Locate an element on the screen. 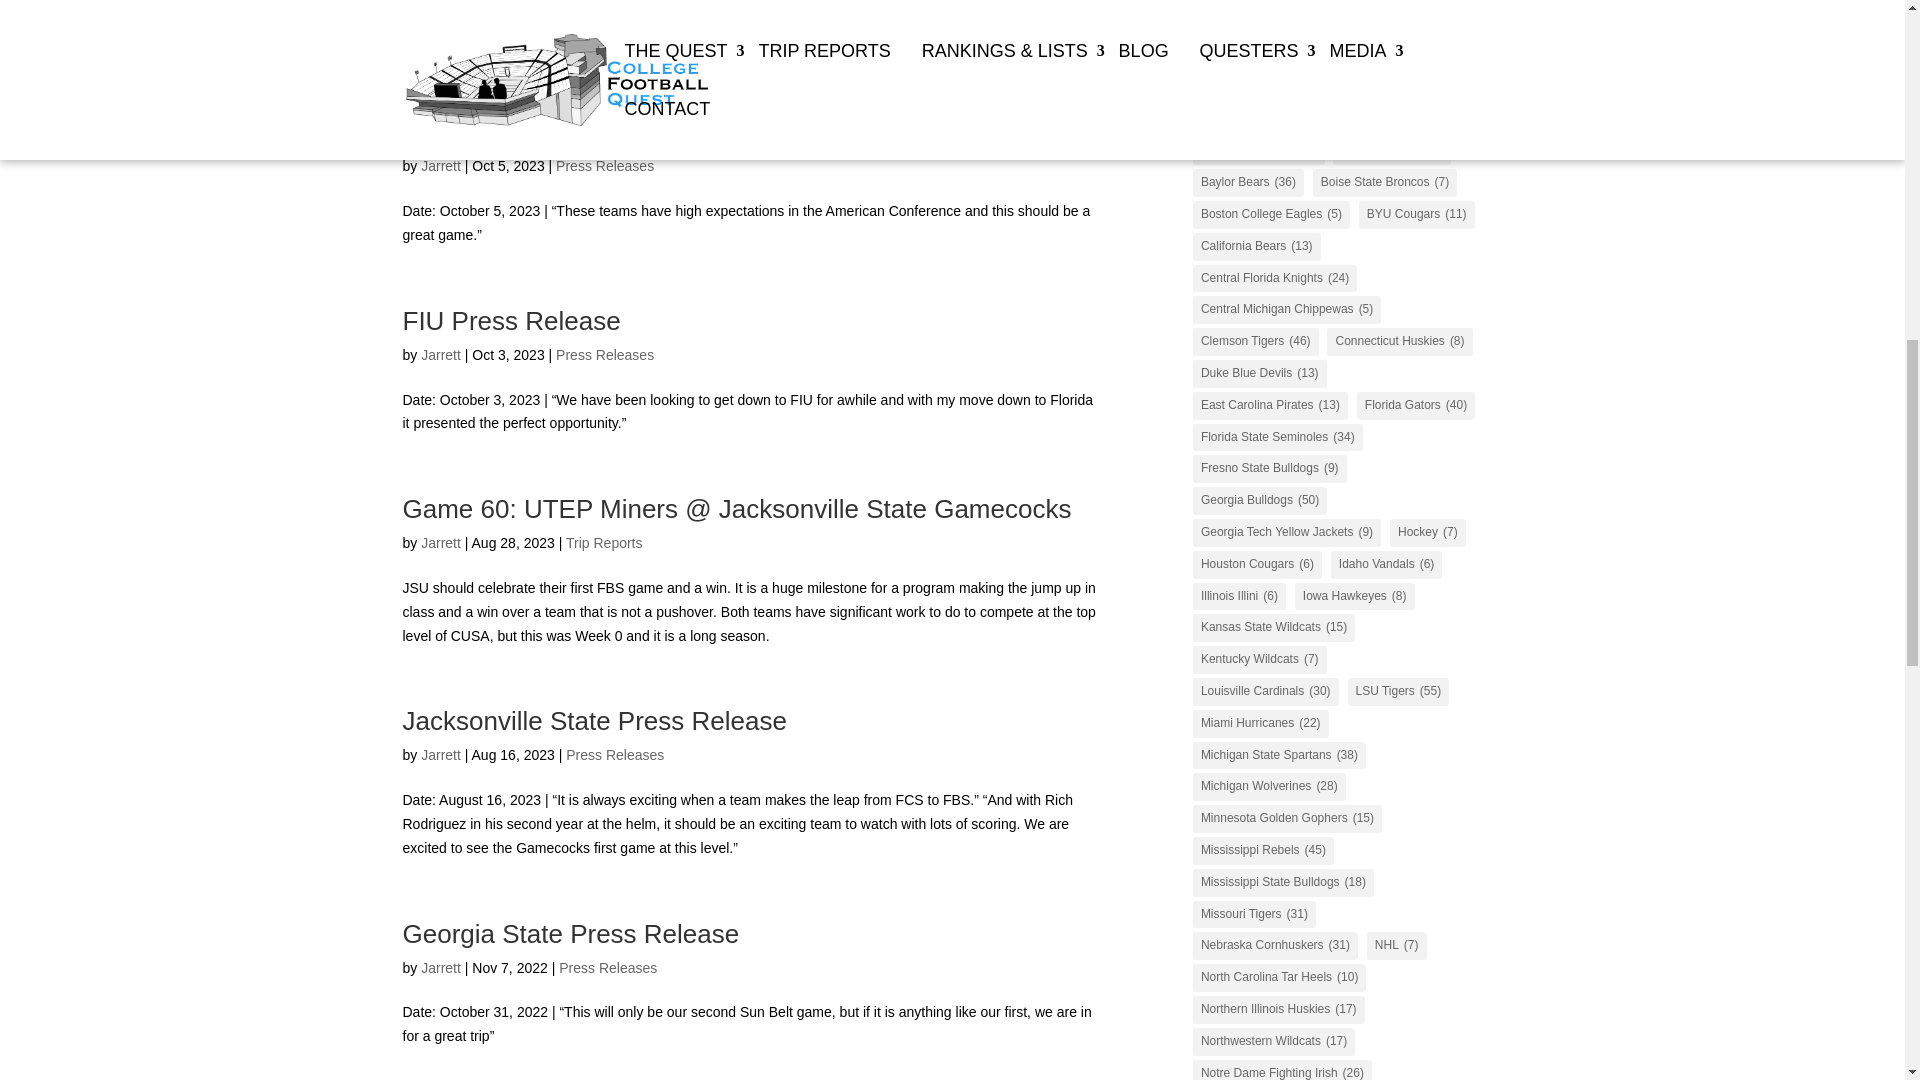 The width and height of the screenshot is (1920, 1080). Posts by Jarrett is located at coordinates (440, 165).